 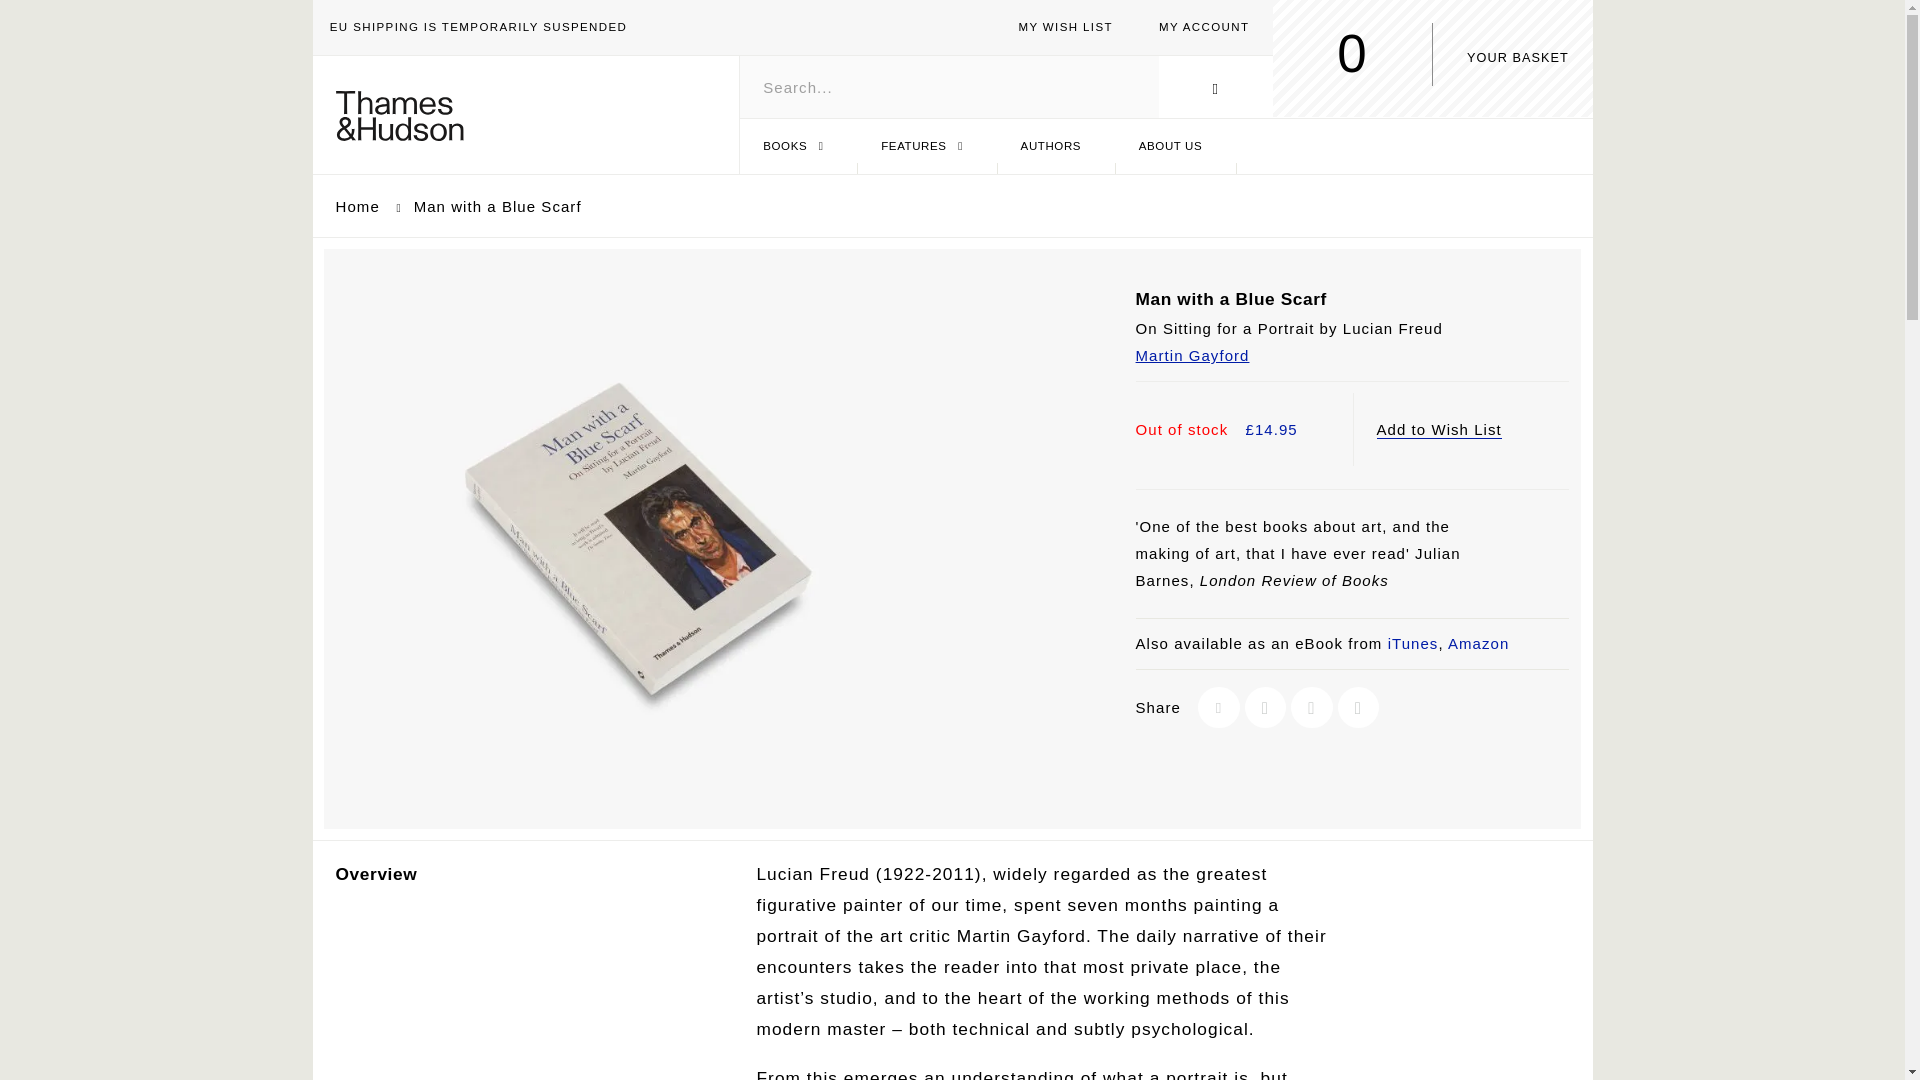 What do you see at coordinates (360, 206) in the screenshot?
I see `MY WISH LIST` at bounding box center [360, 206].